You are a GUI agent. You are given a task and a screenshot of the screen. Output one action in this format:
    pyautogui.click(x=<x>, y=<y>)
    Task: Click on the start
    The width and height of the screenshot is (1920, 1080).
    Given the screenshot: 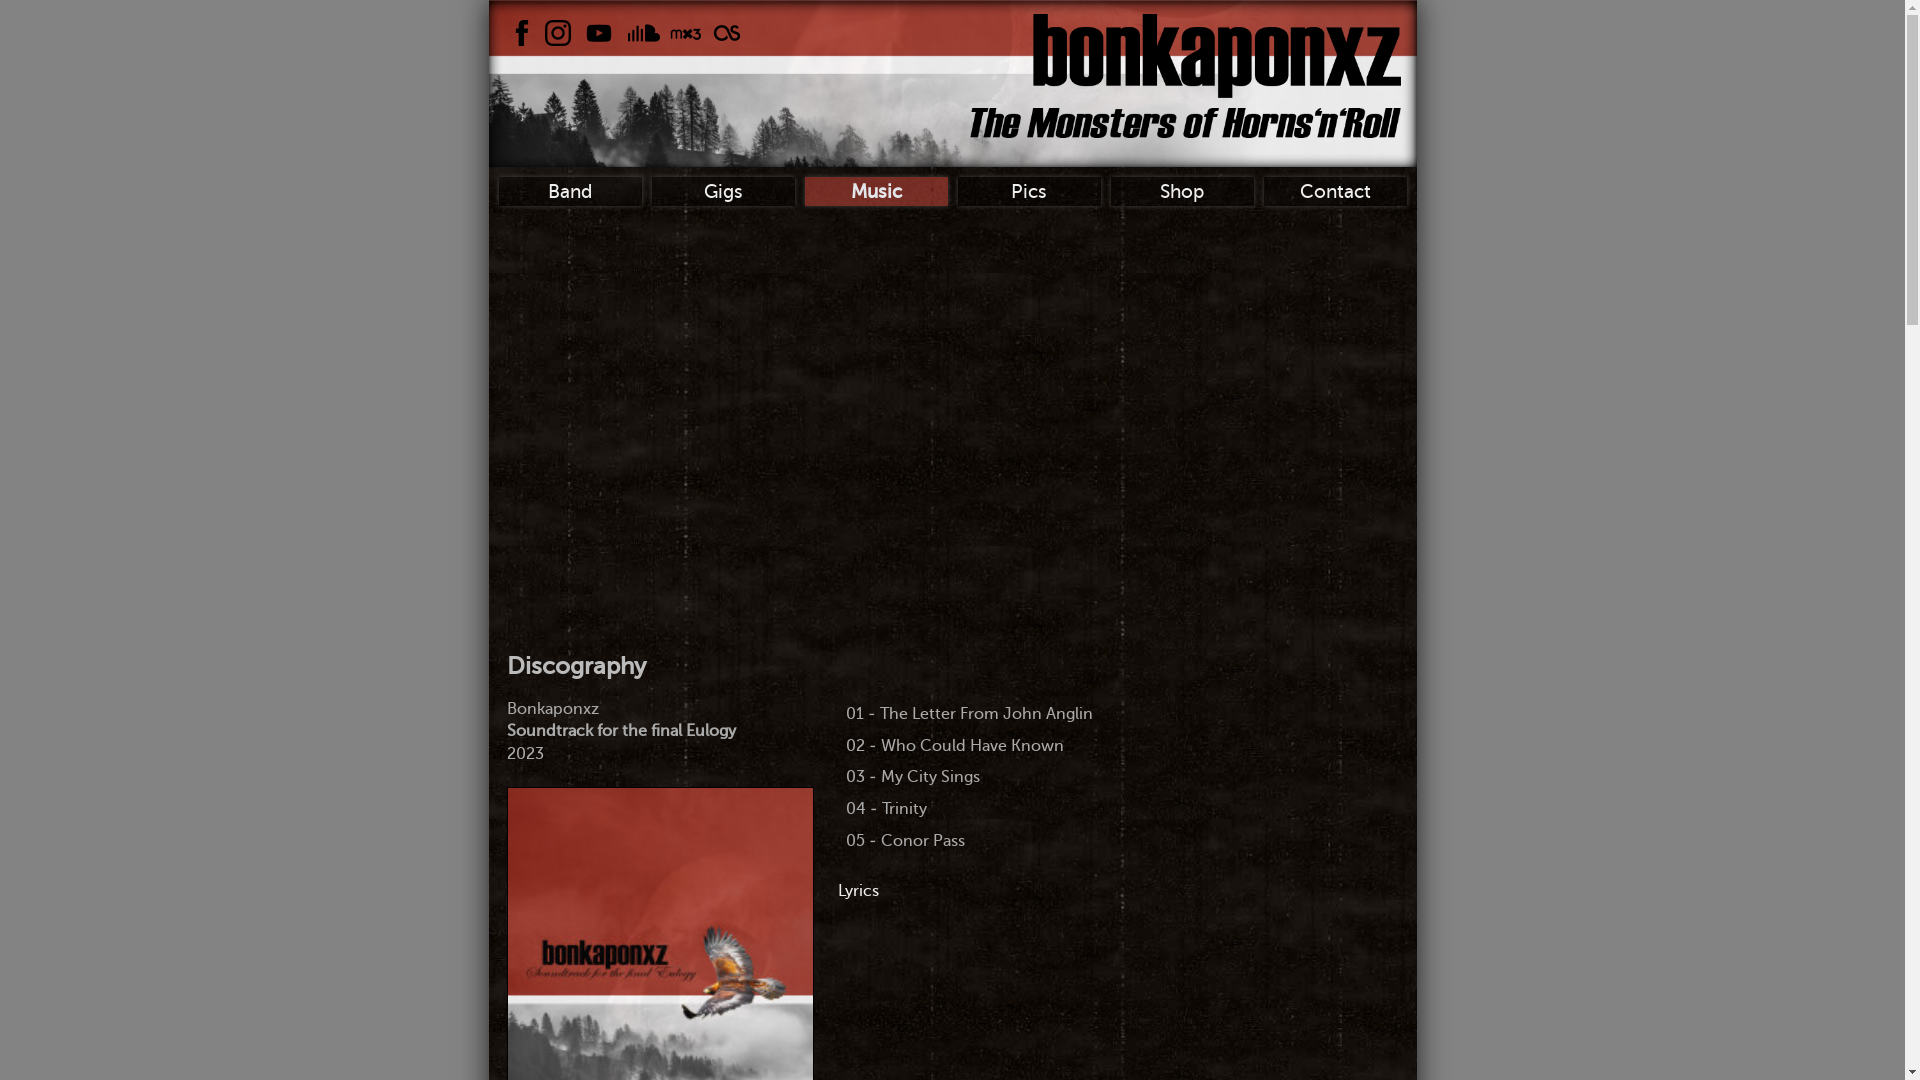 What is the action you would take?
    pyautogui.click(x=1185, y=75)
    